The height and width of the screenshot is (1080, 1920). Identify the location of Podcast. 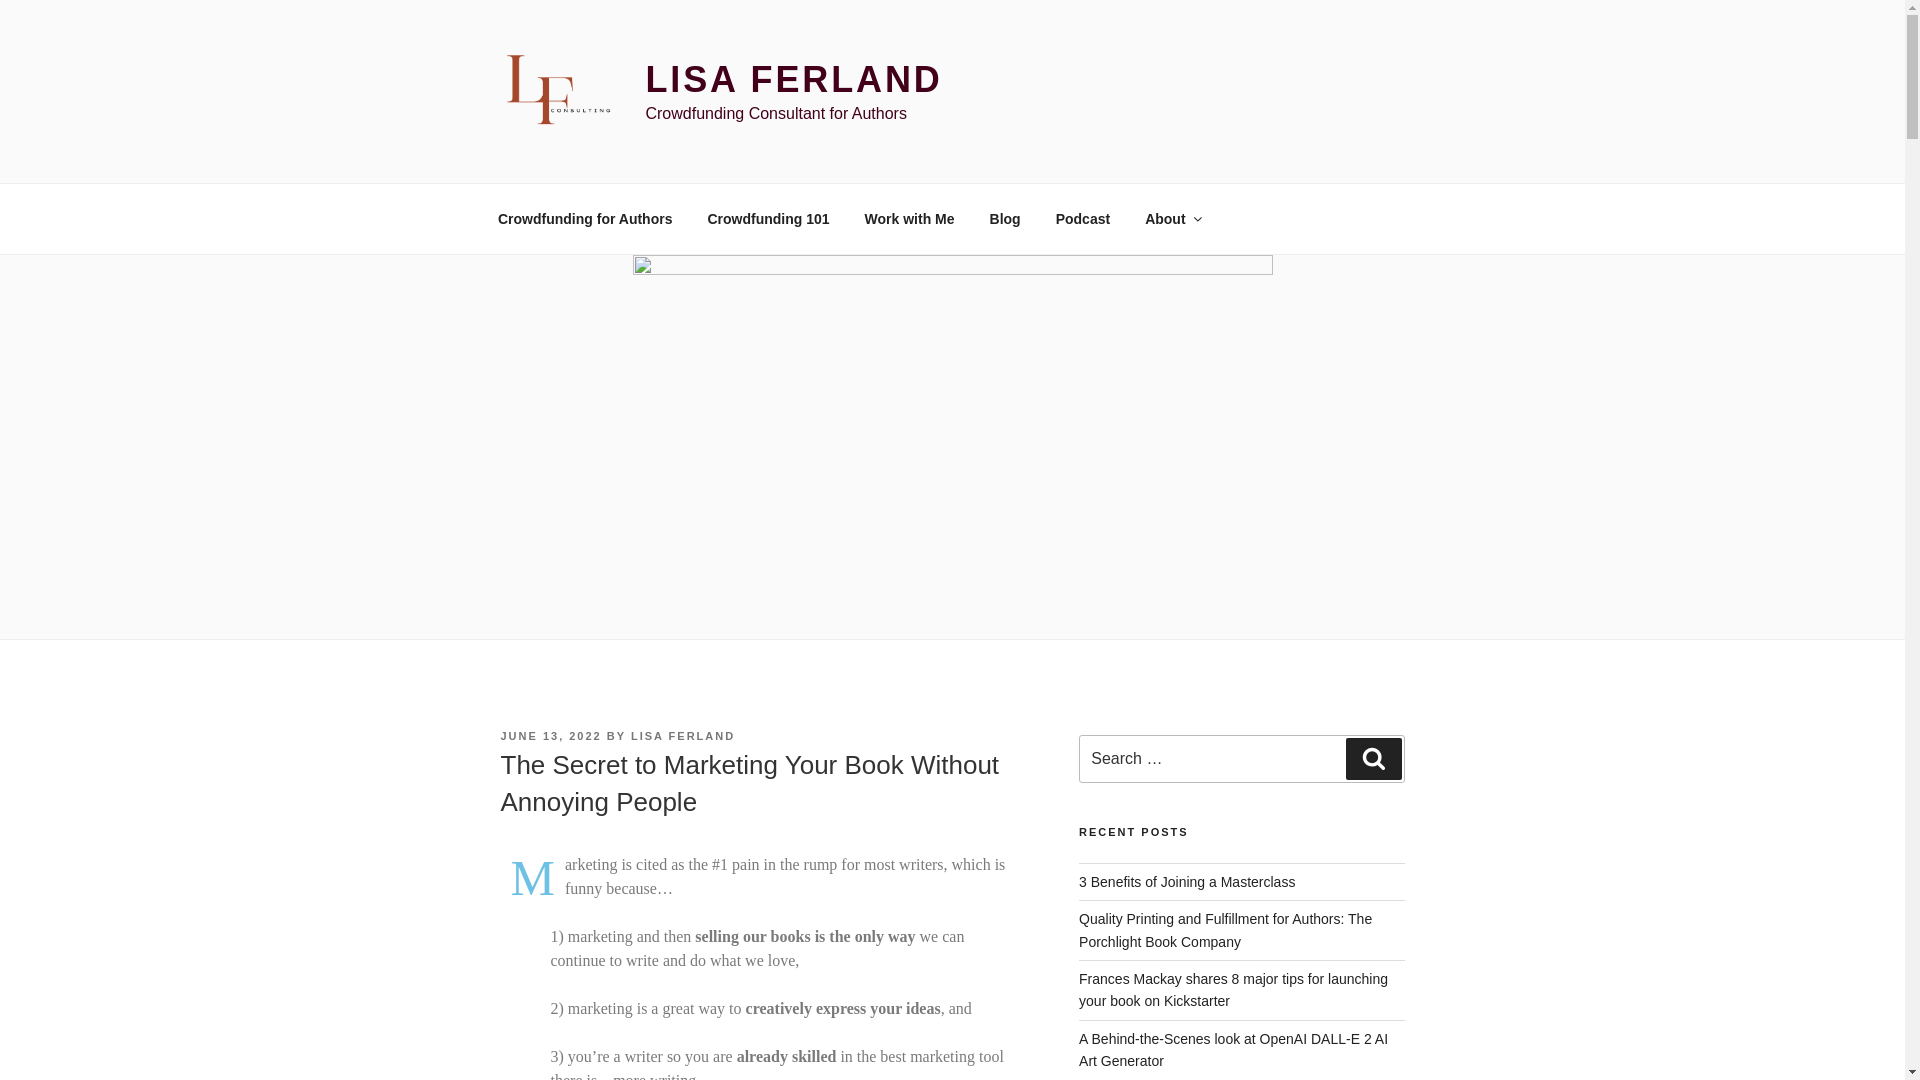
(1082, 218).